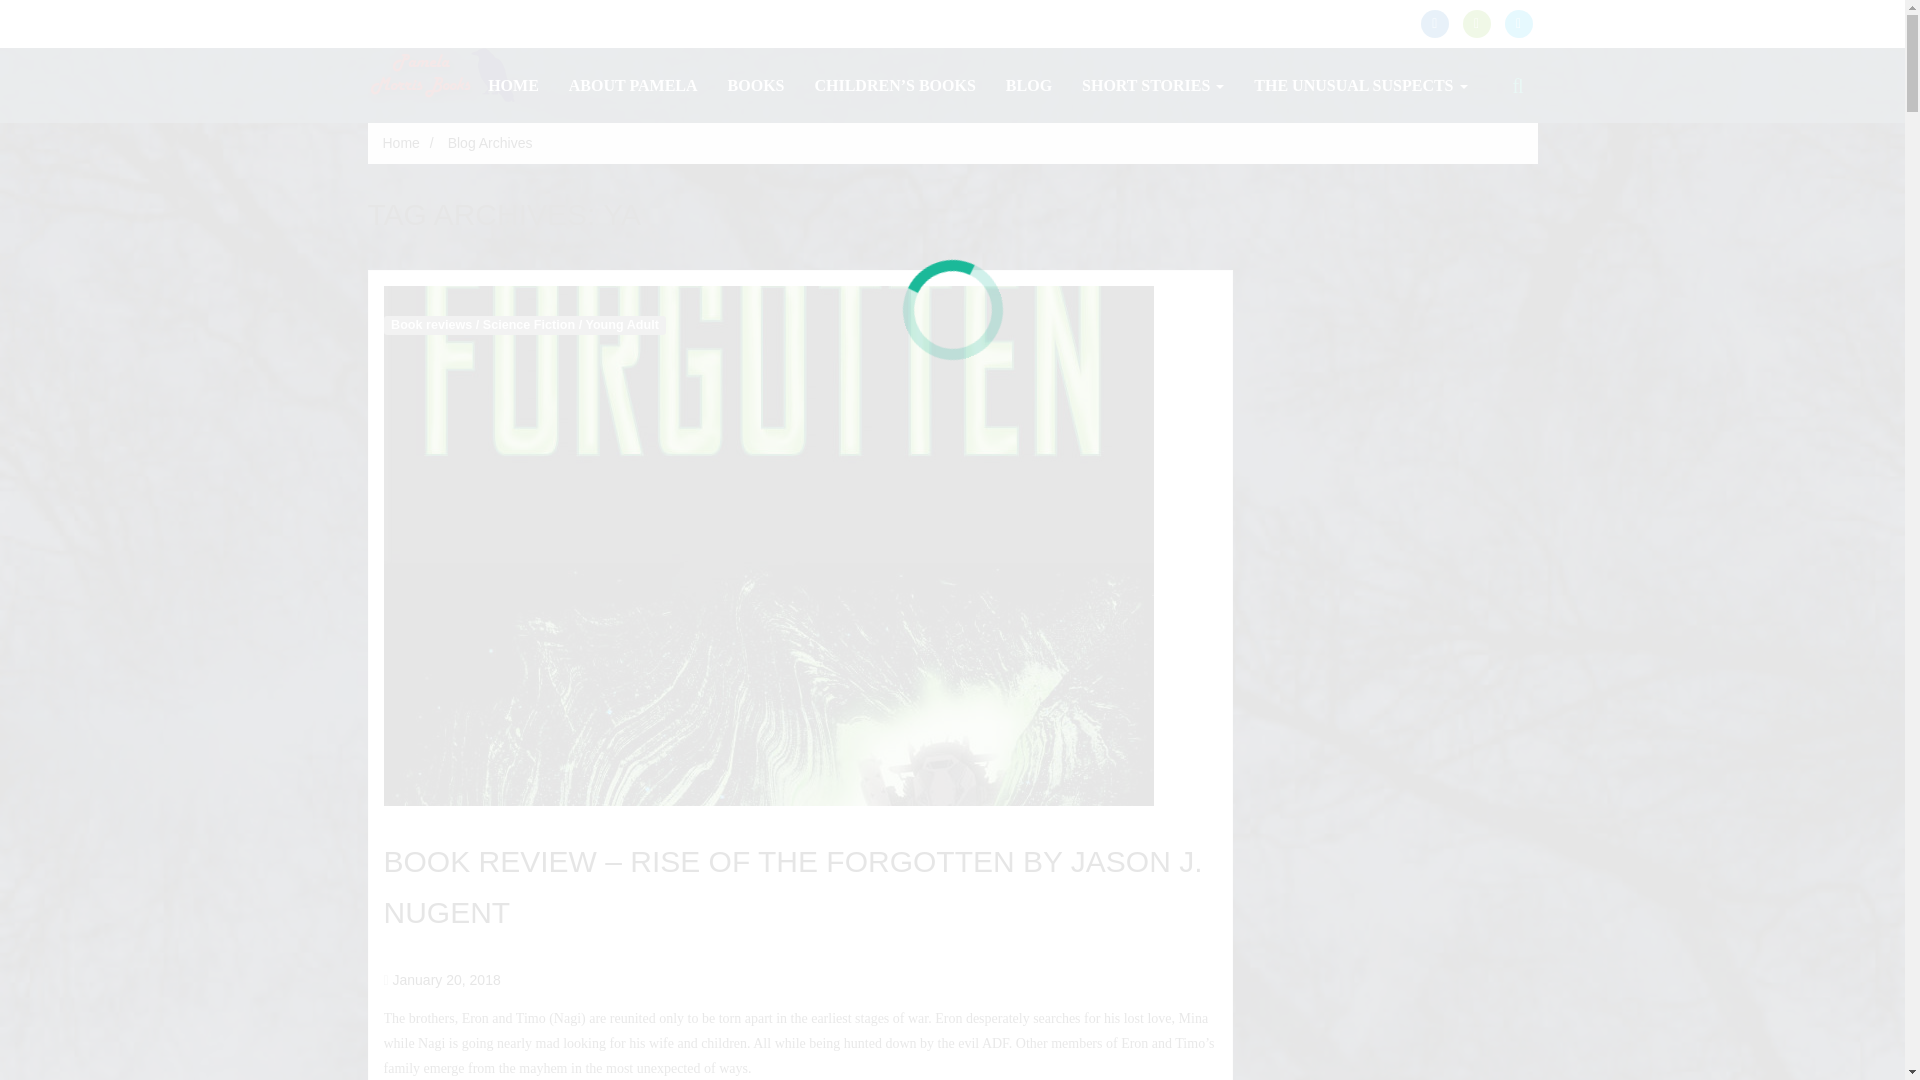 This screenshot has height=1080, width=1920. What do you see at coordinates (1152, 85) in the screenshot?
I see `Short Stories` at bounding box center [1152, 85].